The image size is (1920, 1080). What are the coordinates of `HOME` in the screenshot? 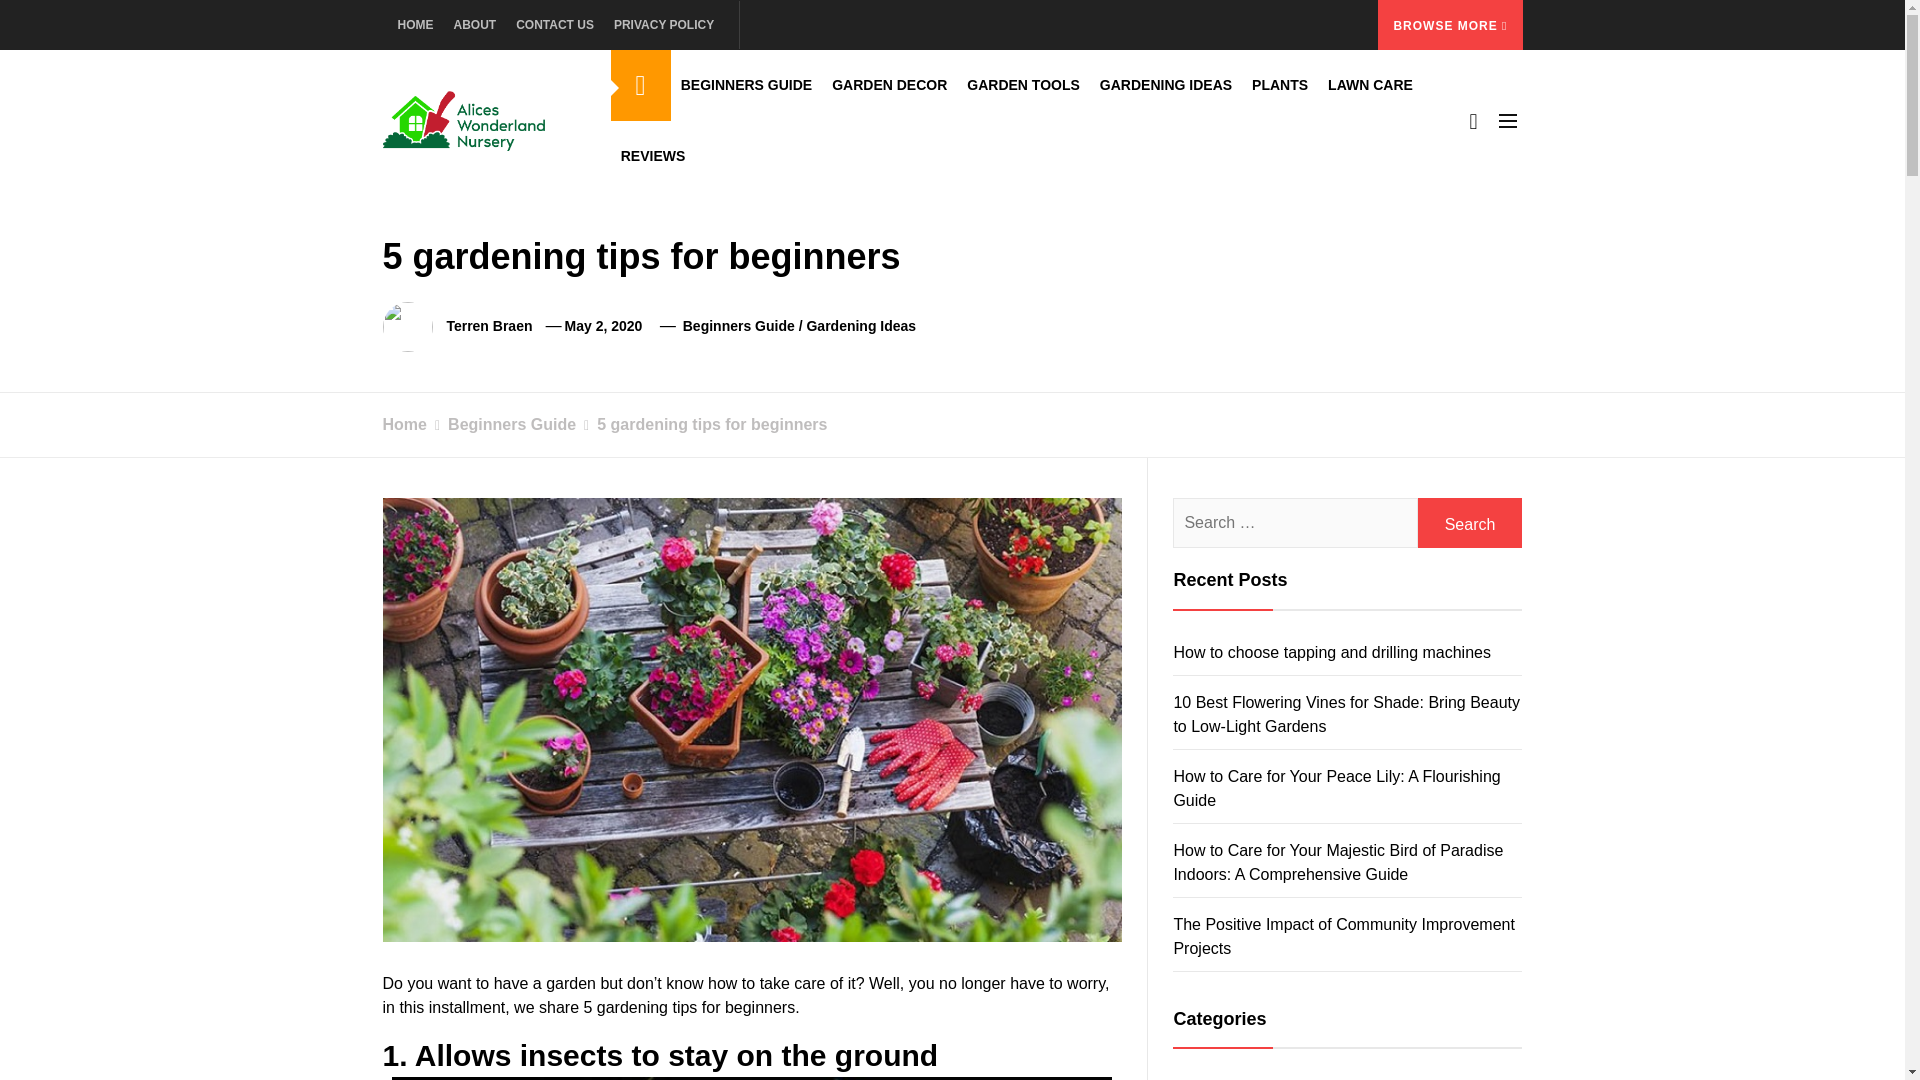 It's located at (420, 24).